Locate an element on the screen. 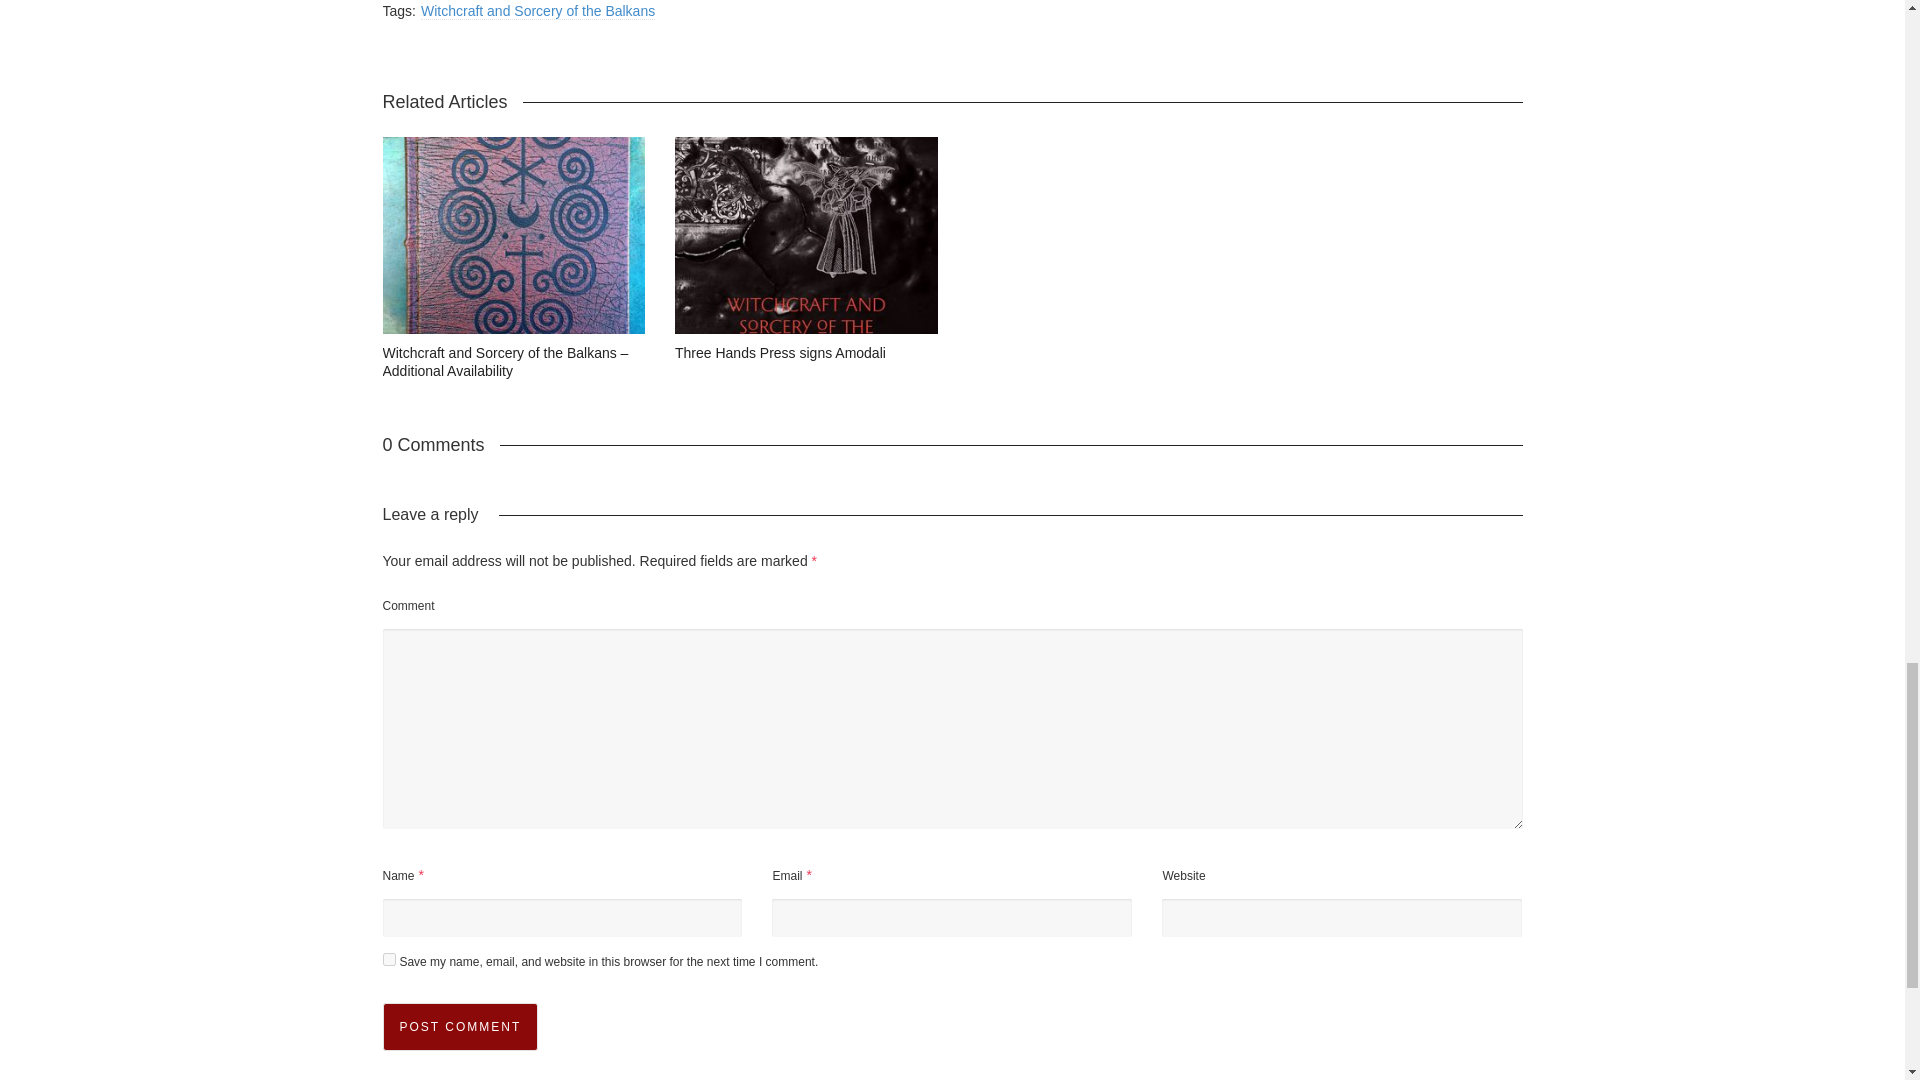  Permanent Link to Three Hands Press signs Amodali is located at coordinates (780, 352).